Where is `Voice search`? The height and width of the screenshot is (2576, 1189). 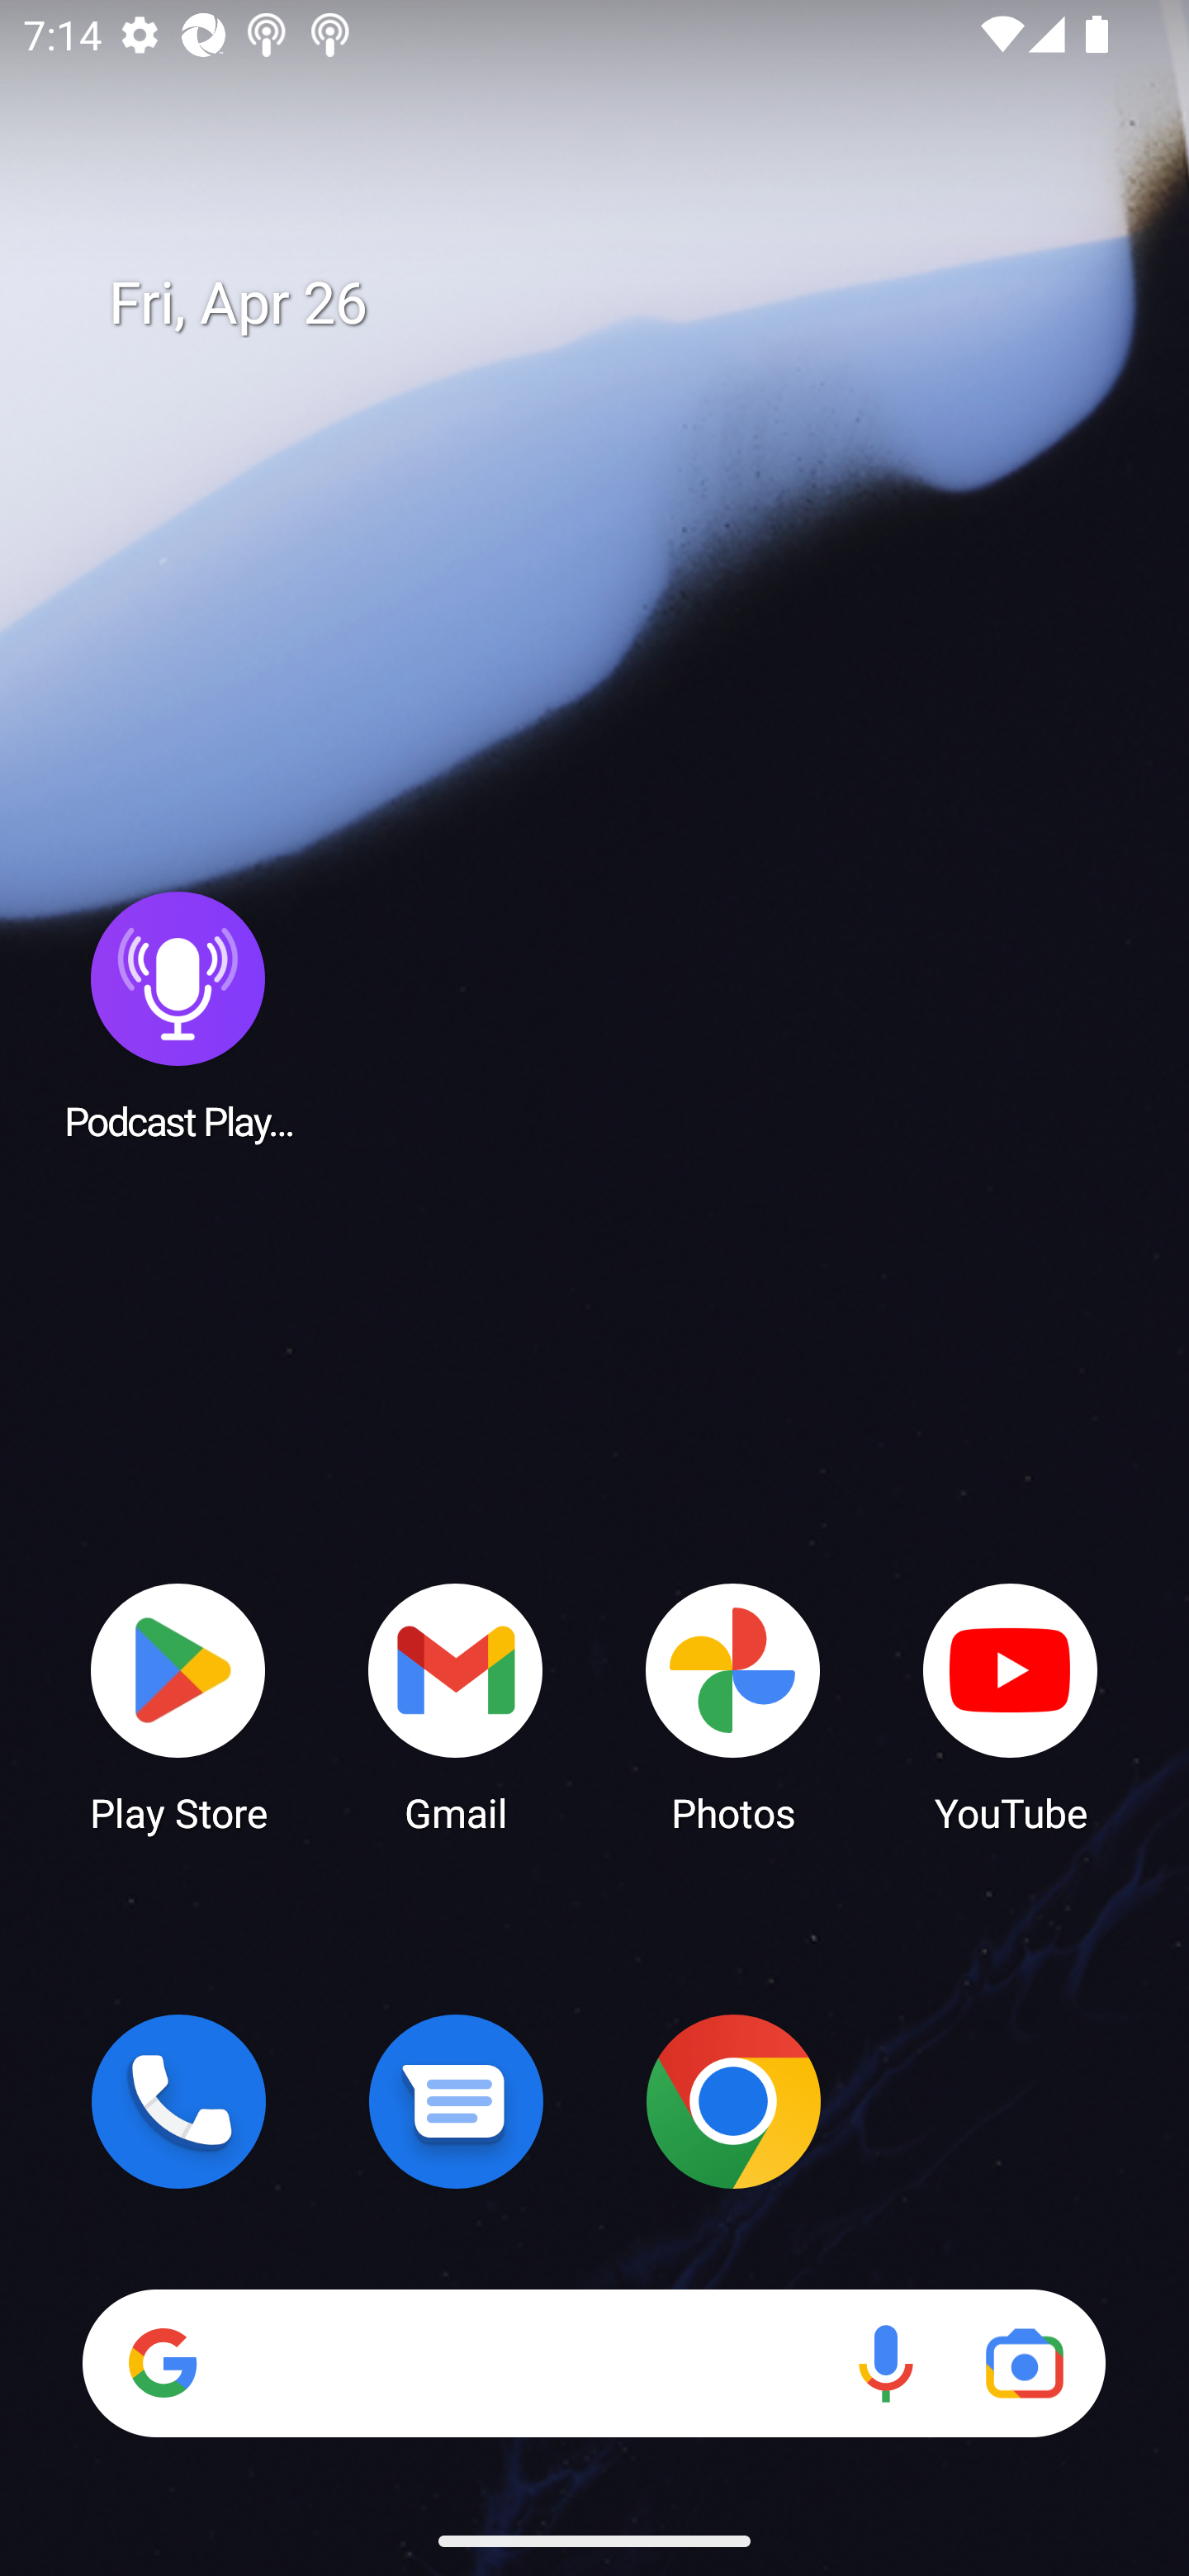
Voice search is located at coordinates (885, 2363).